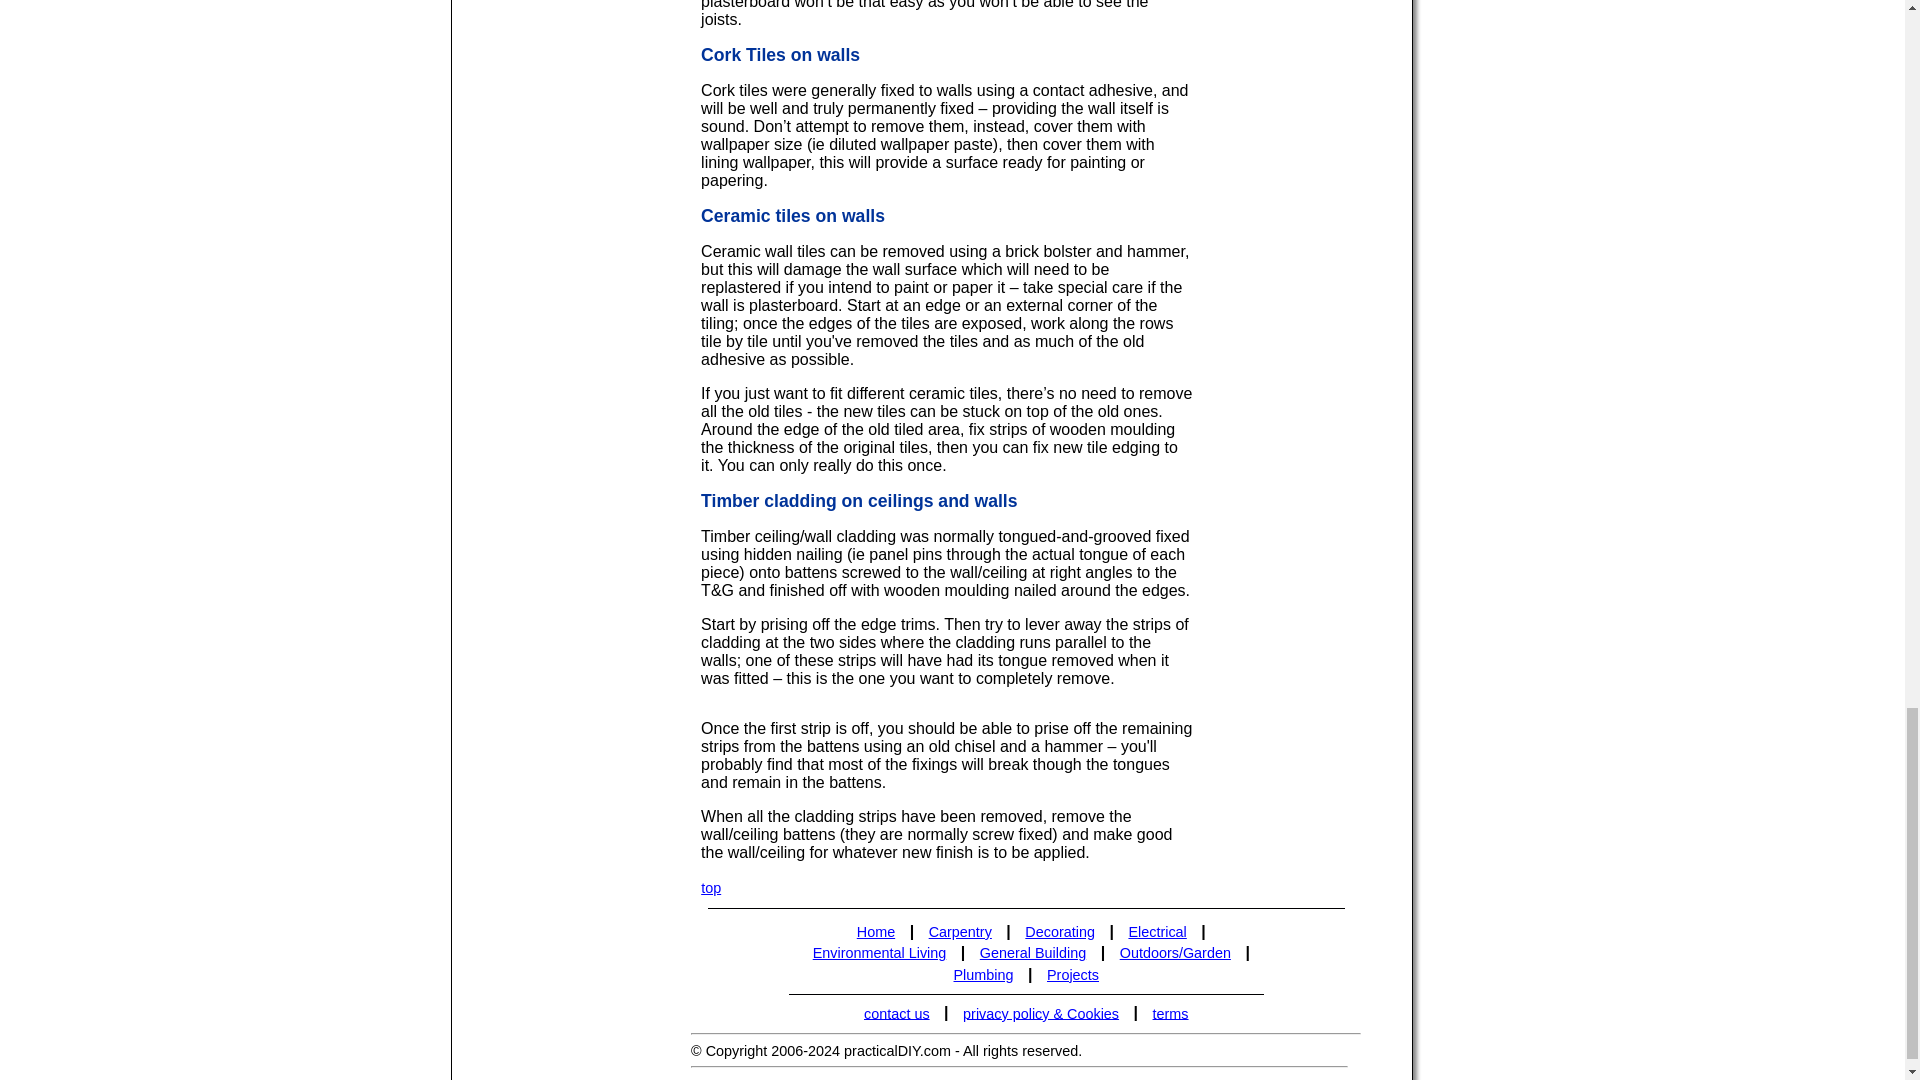 Image resolution: width=1920 pixels, height=1080 pixels. I want to click on Plumbing, so click(984, 975).